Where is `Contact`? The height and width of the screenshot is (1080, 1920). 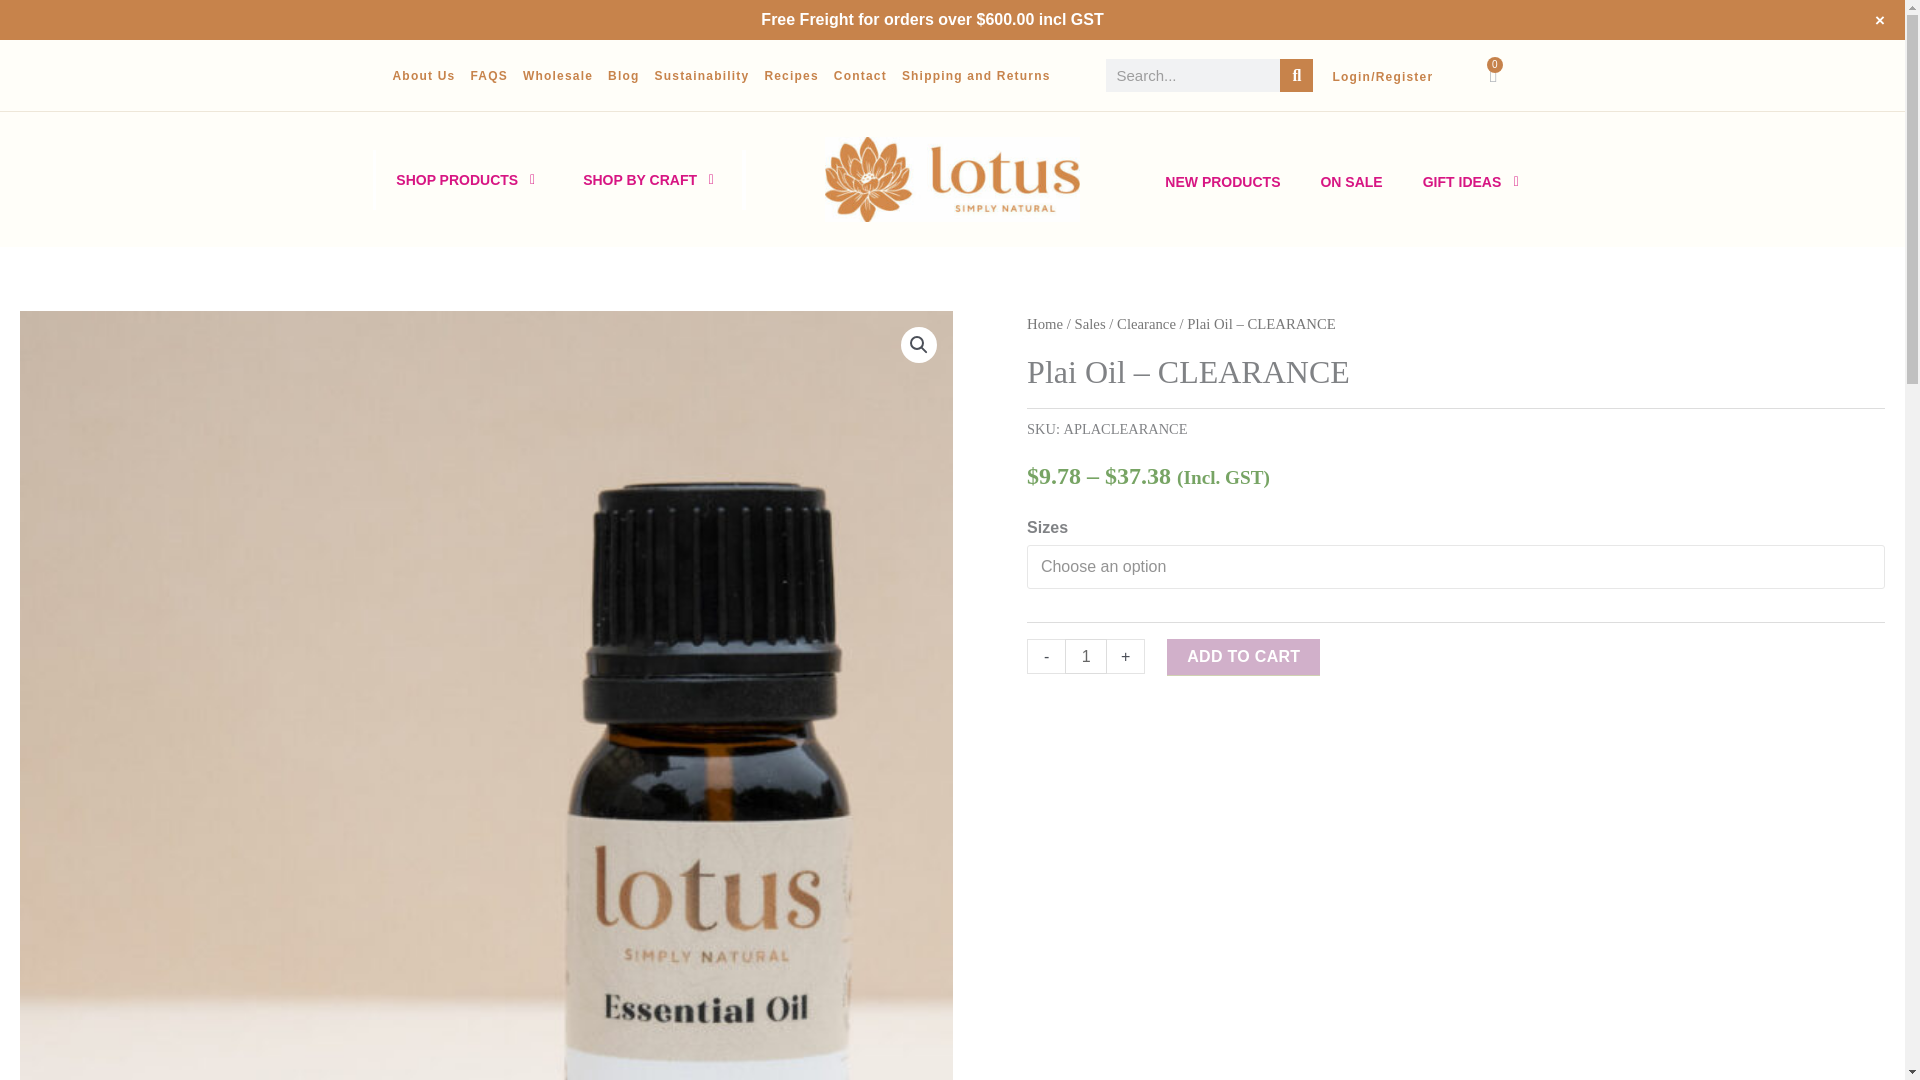
Contact is located at coordinates (860, 76).